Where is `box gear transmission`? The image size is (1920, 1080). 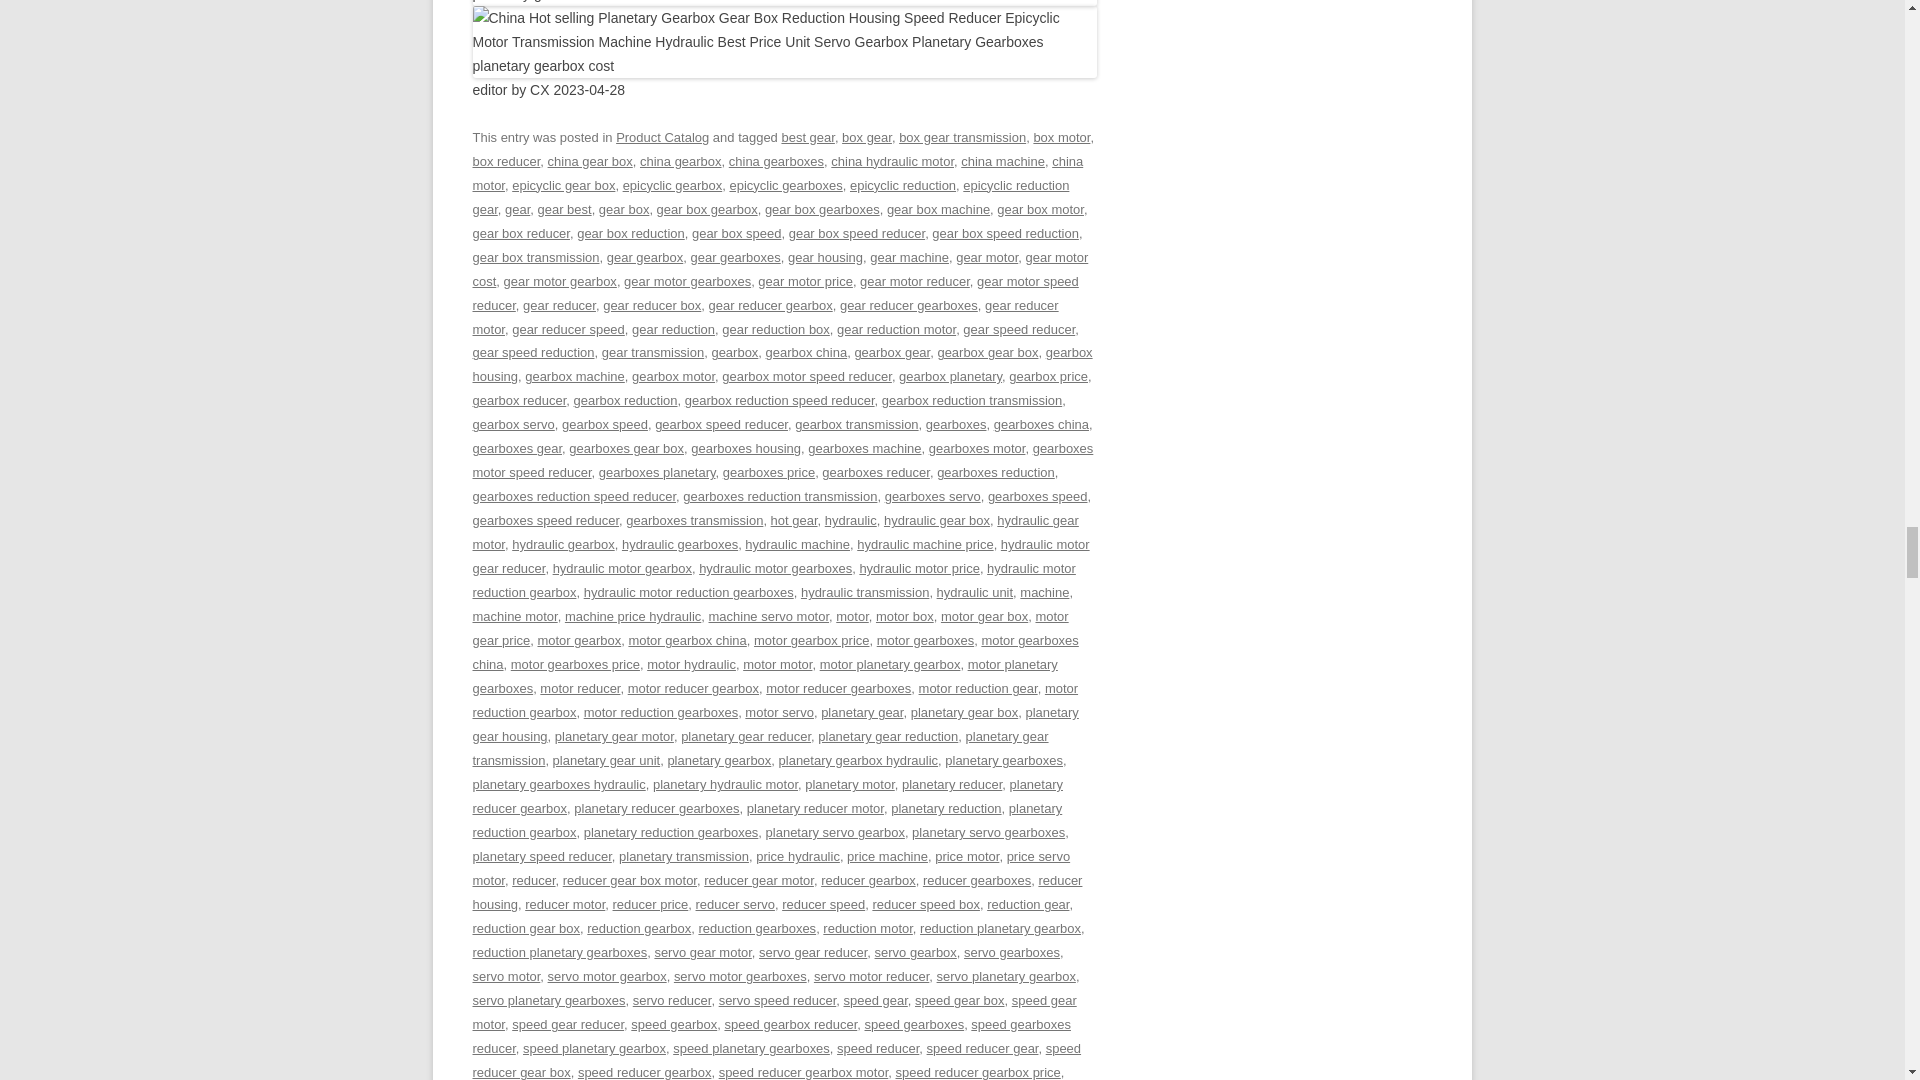 box gear transmission is located at coordinates (962, 136).